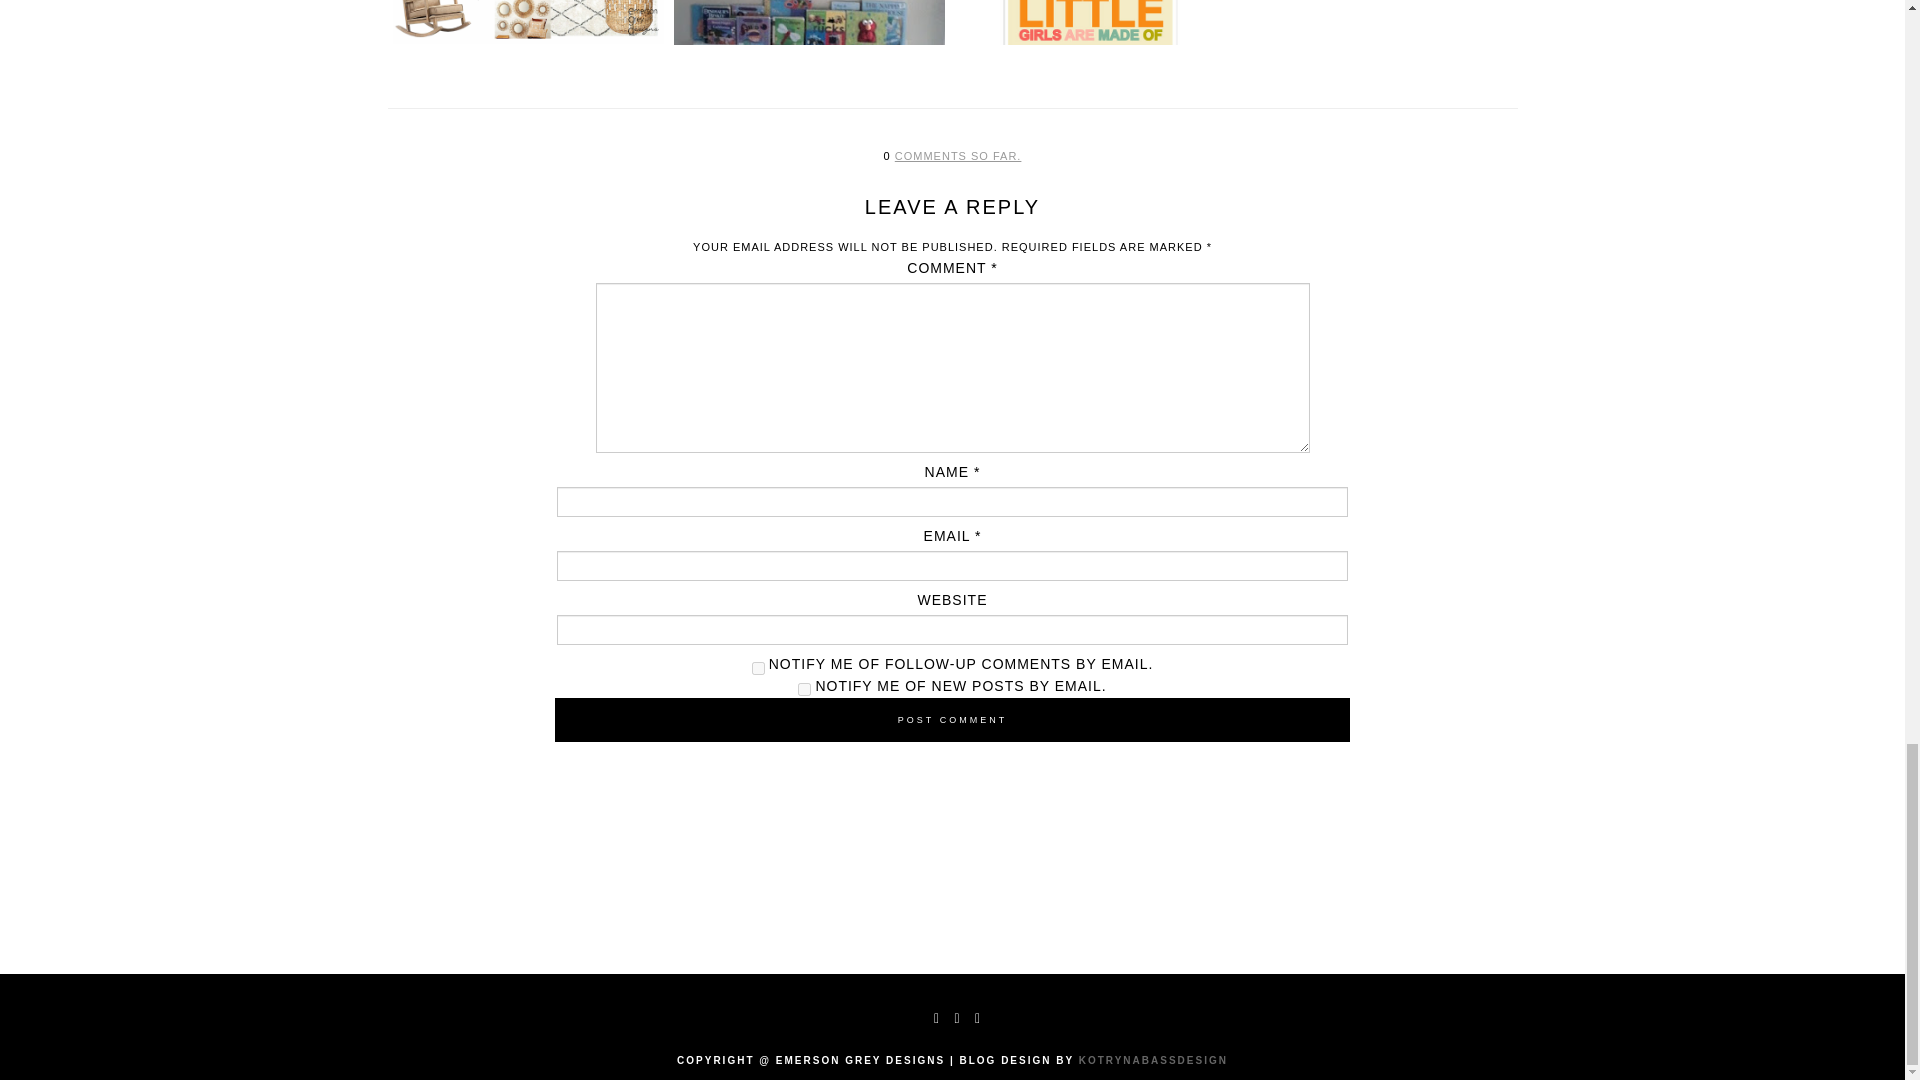  I want to click on COMMENTS SO FAR., so click(958, 156).